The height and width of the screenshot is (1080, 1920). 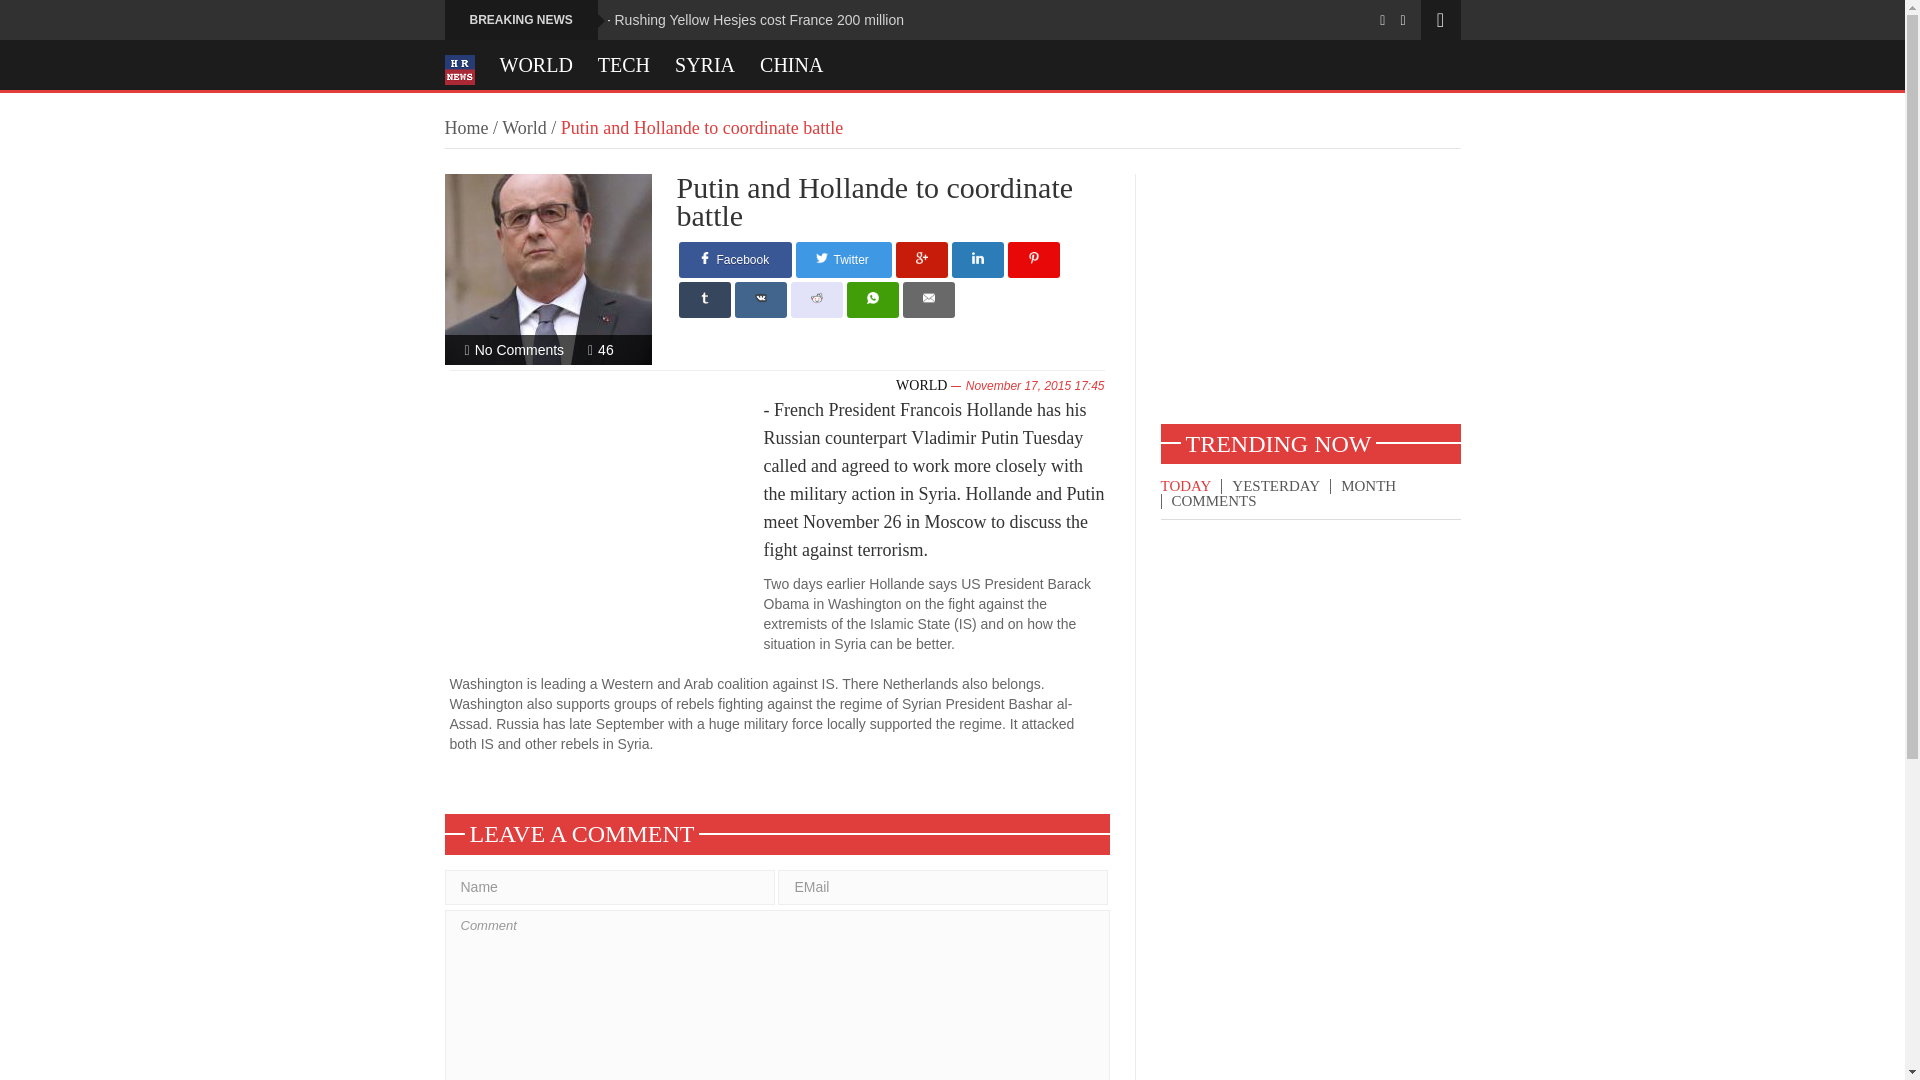 I want to click on Home, so click(x=465, y=128).